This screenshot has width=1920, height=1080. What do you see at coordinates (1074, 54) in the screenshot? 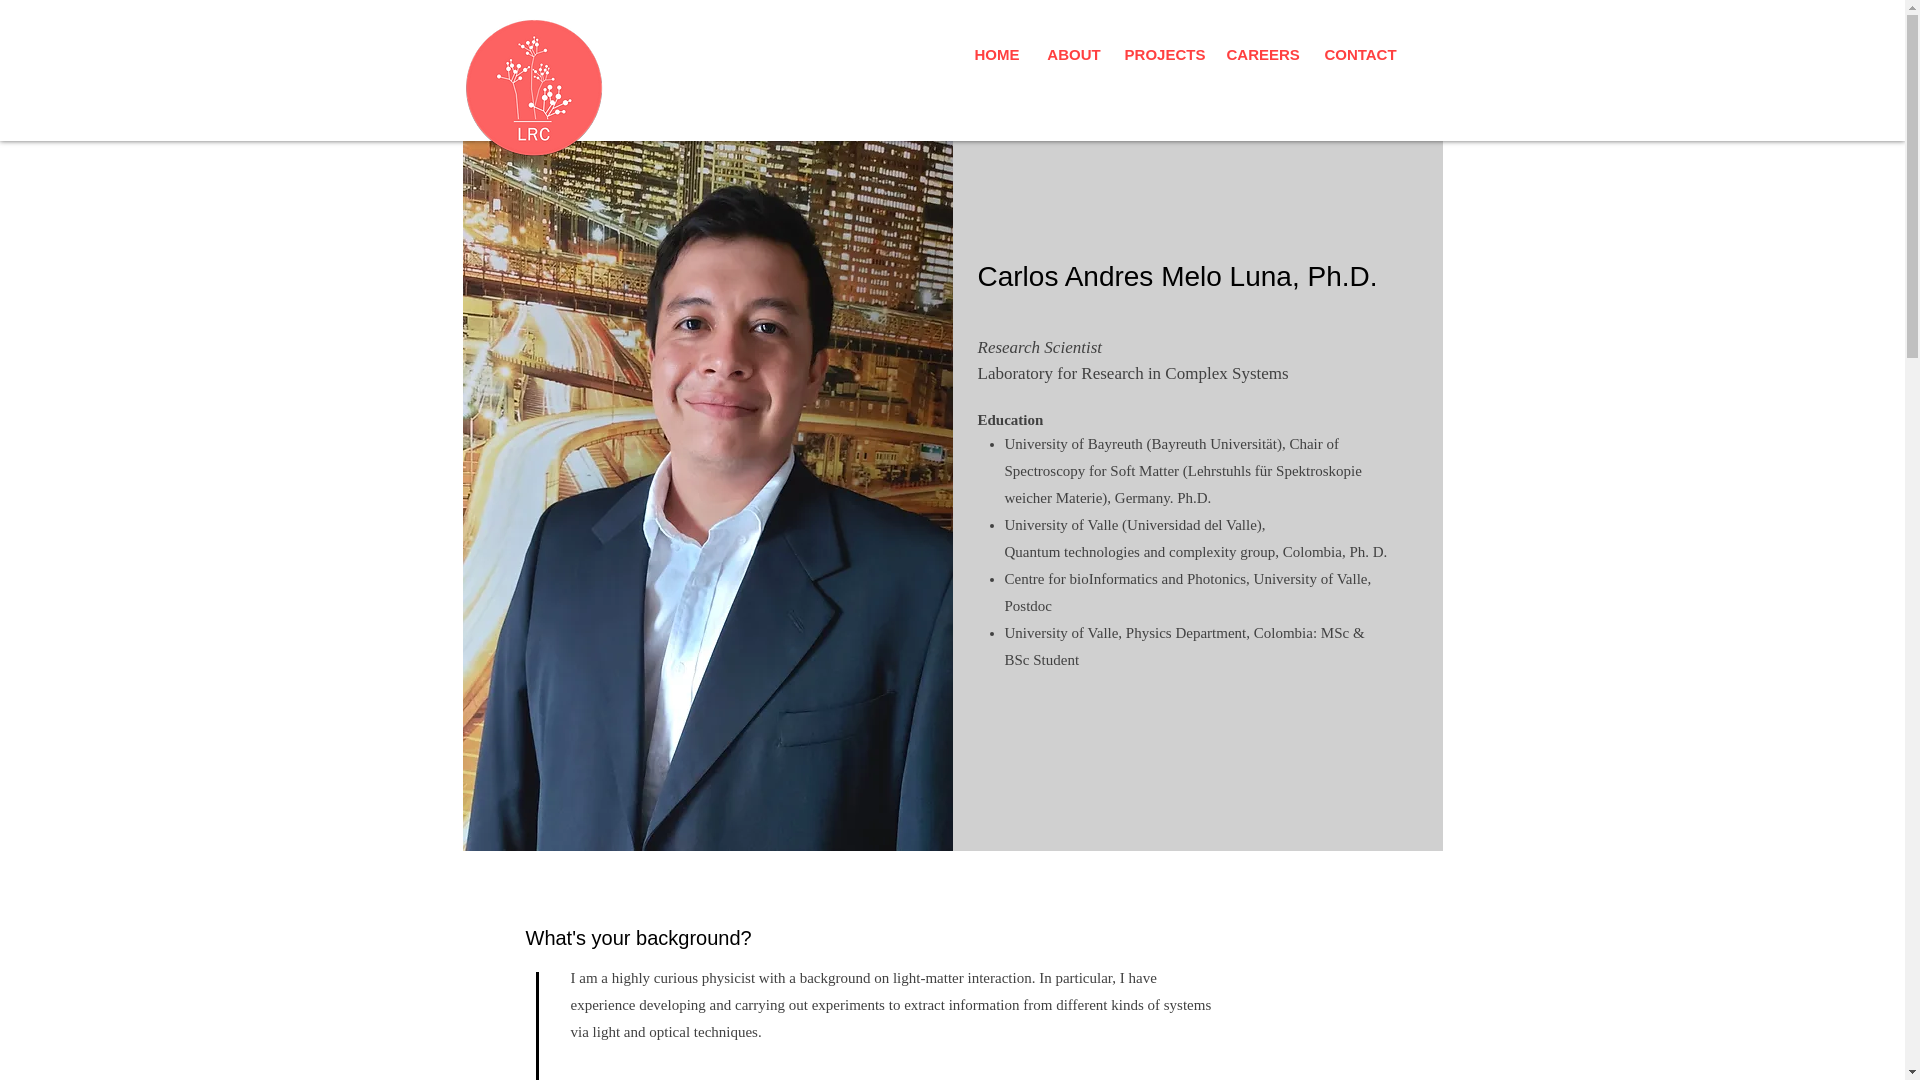
I see `ABOUT` at bounding box center [1074, 54].